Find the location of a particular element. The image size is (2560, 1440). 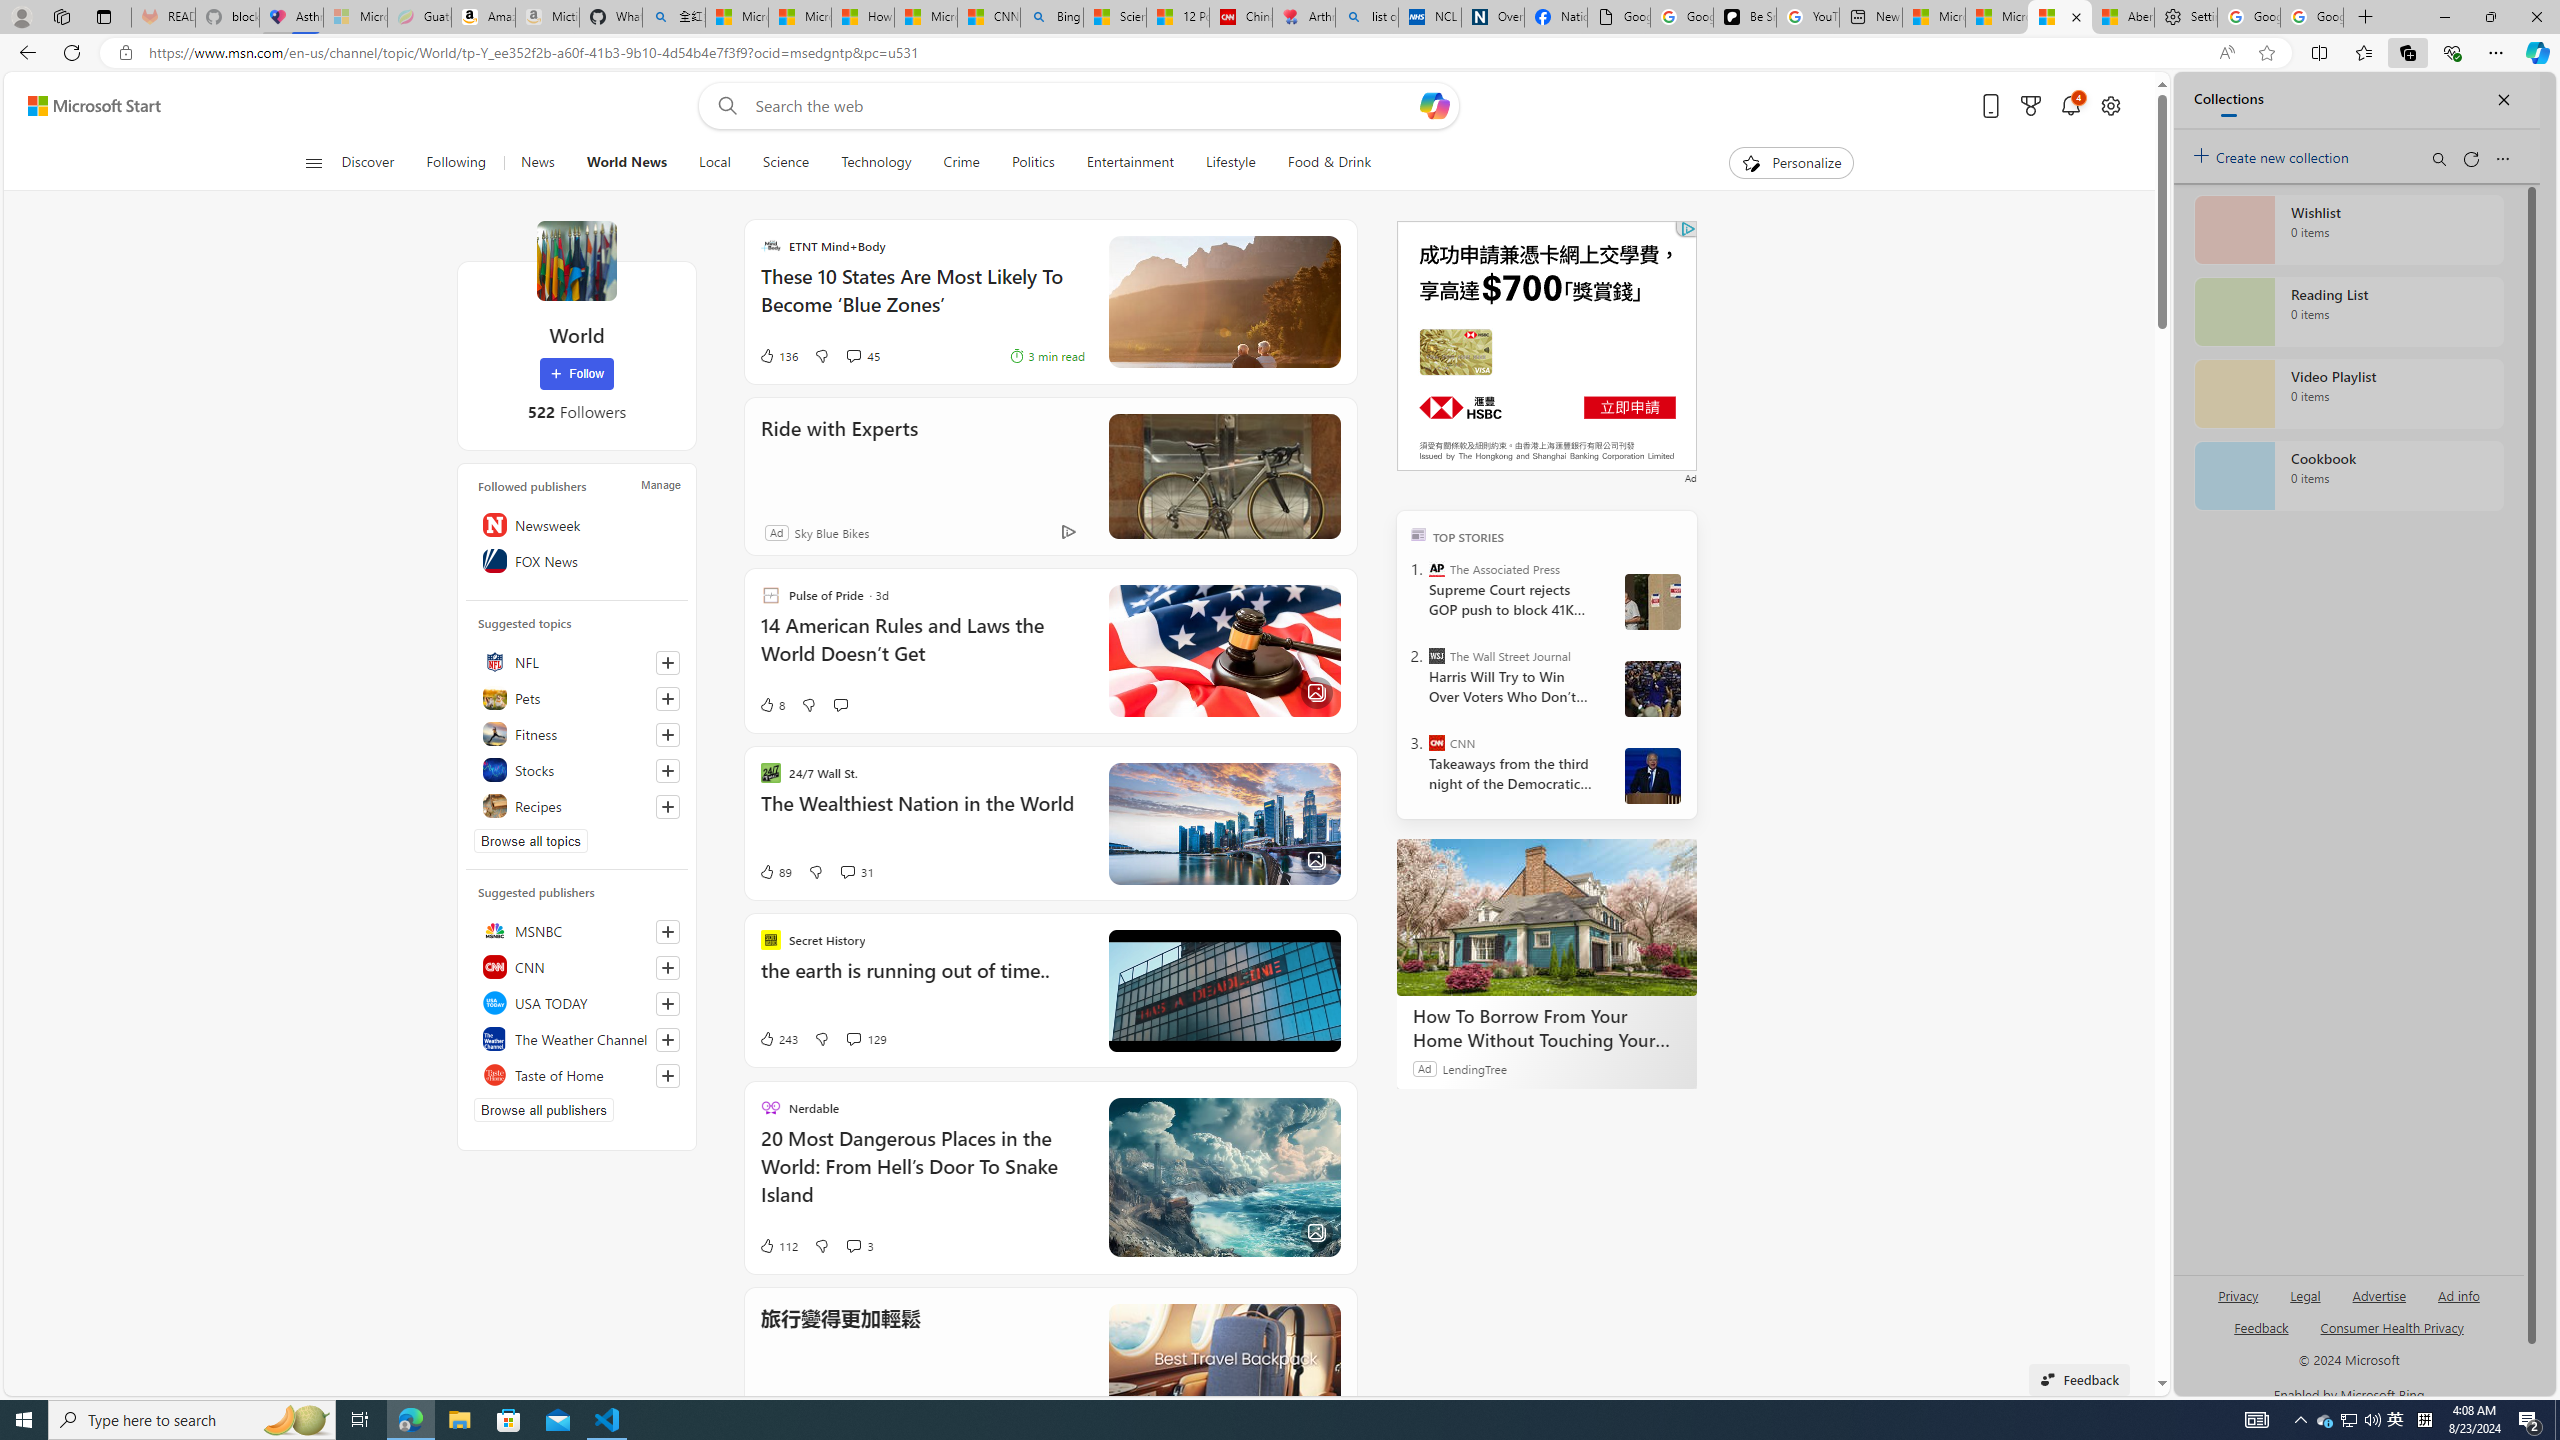

Stocks is located at coordinates (576, 770).